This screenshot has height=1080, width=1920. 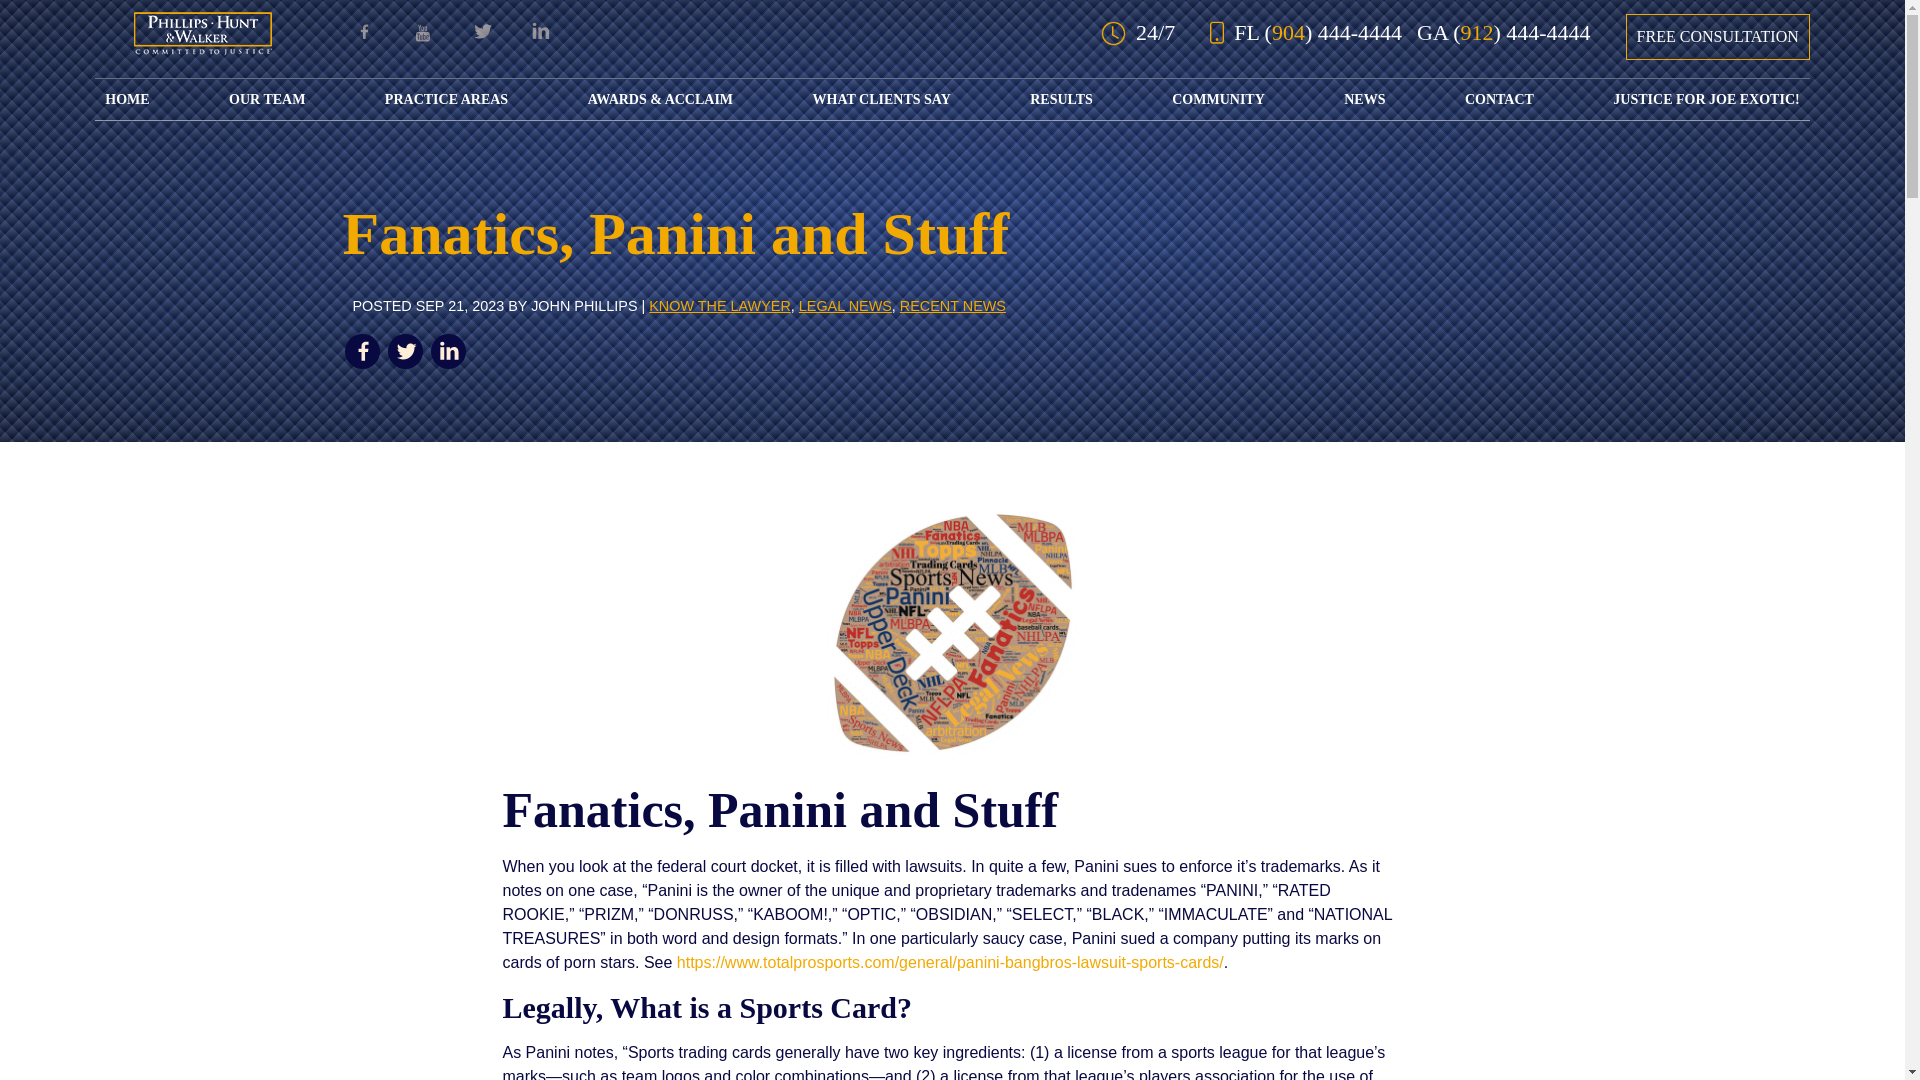 I want to click on PRACTICE AREAS, so click(x=446, y=98).